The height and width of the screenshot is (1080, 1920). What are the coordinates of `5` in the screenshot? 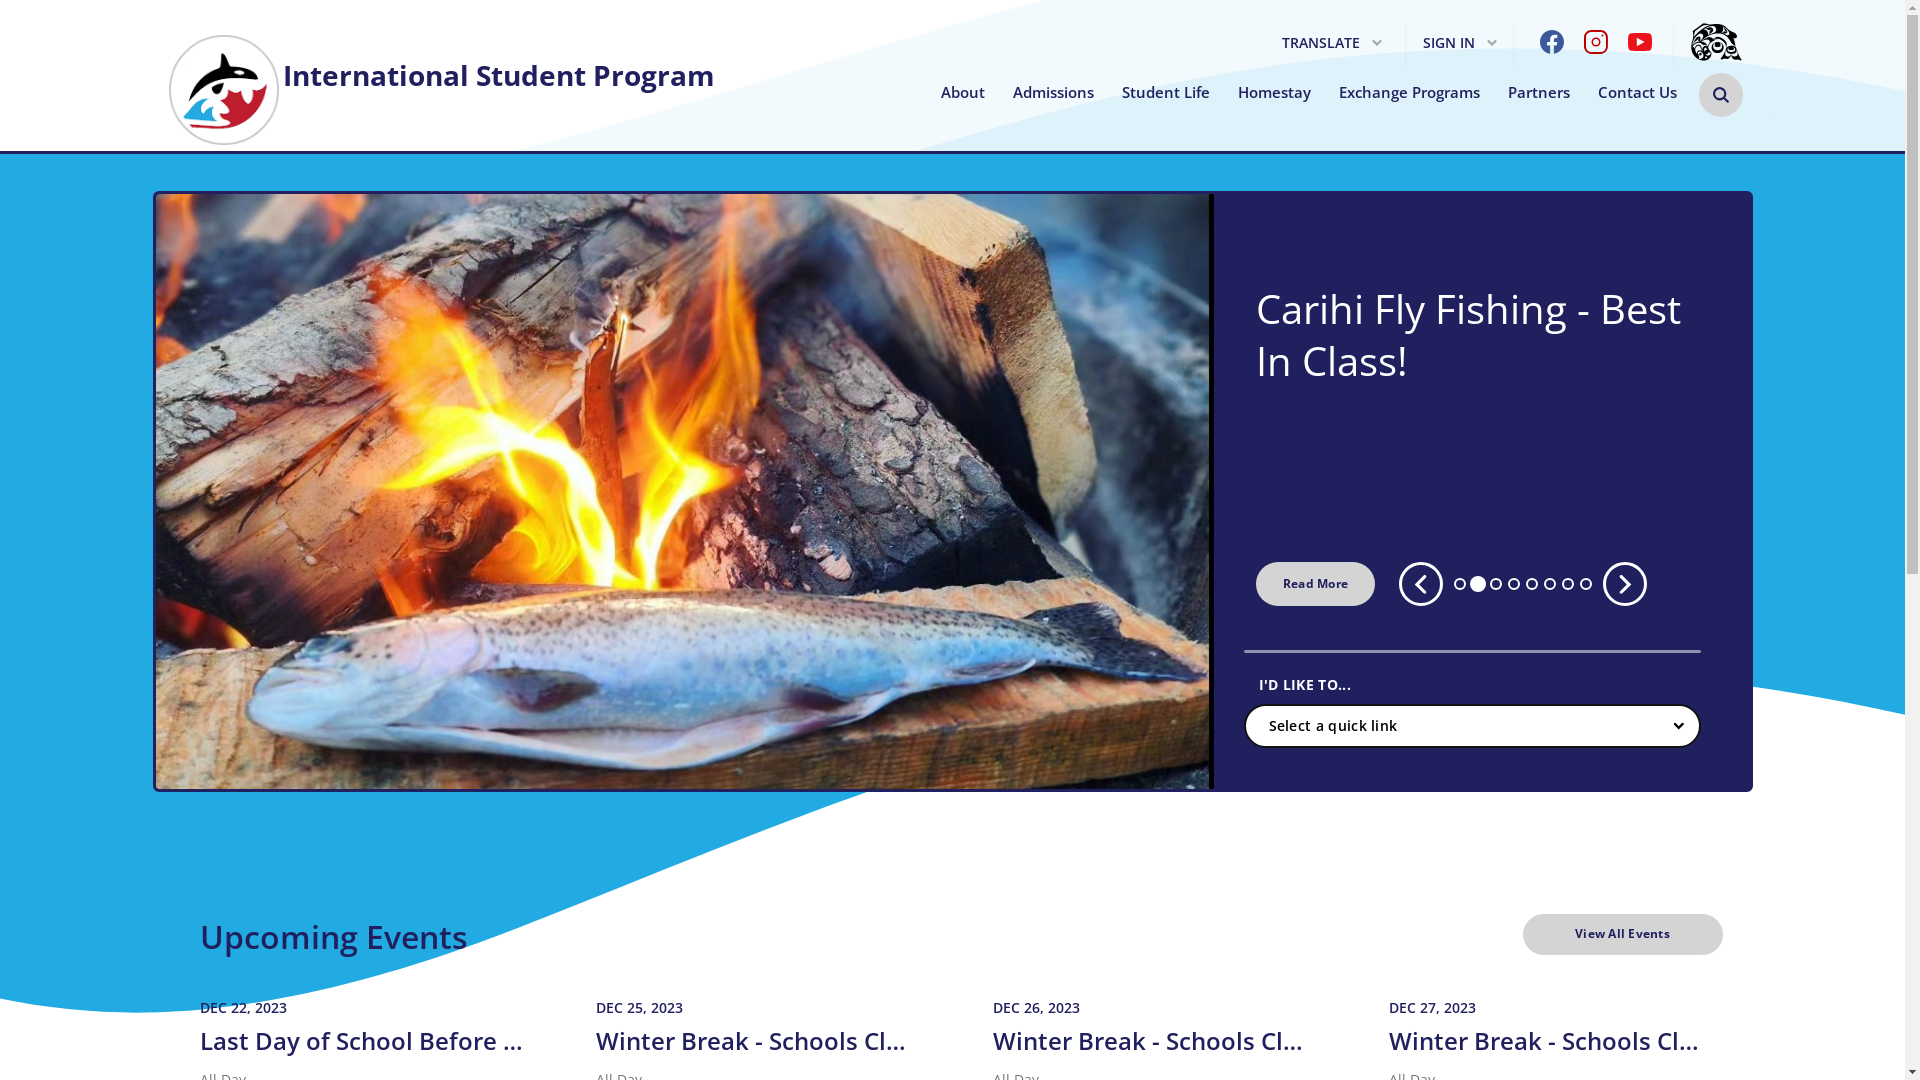 It's located at (1532, 584).